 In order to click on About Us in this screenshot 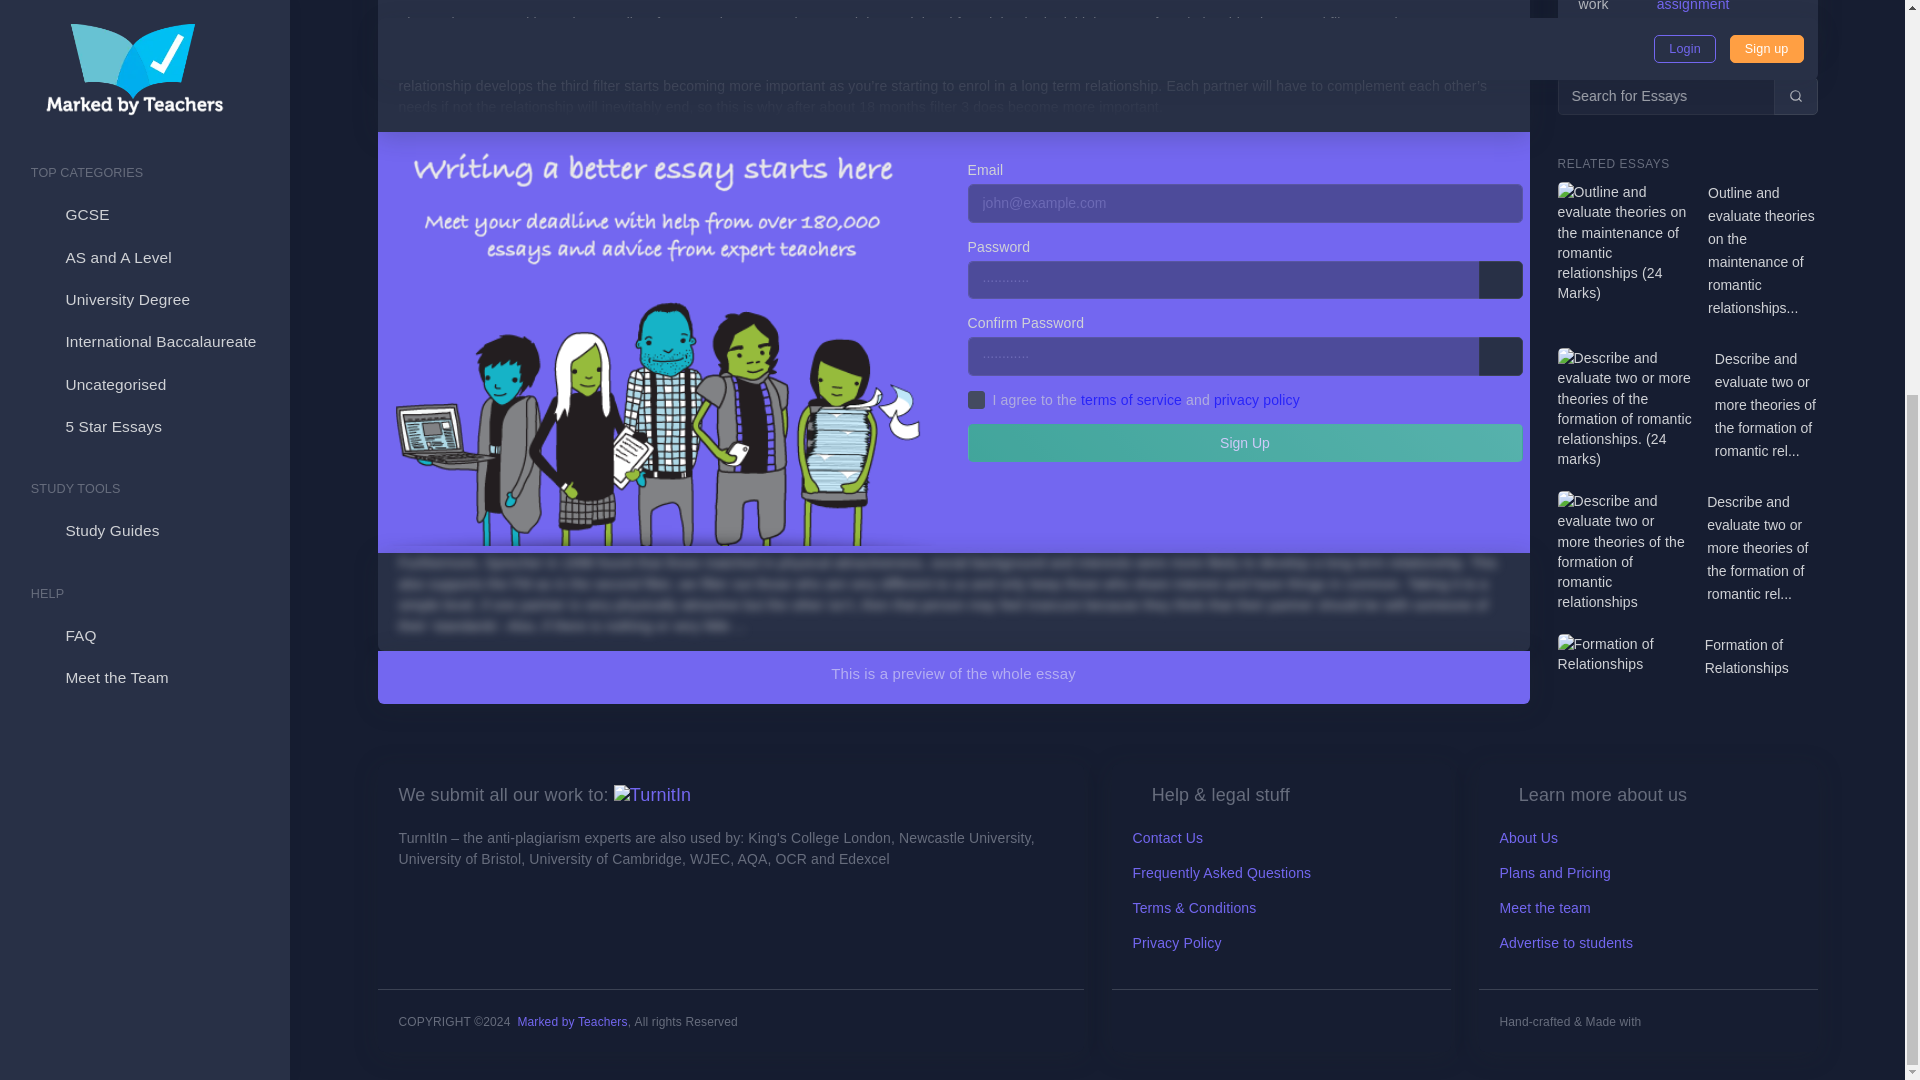, I will do `click(1529, 838)`.